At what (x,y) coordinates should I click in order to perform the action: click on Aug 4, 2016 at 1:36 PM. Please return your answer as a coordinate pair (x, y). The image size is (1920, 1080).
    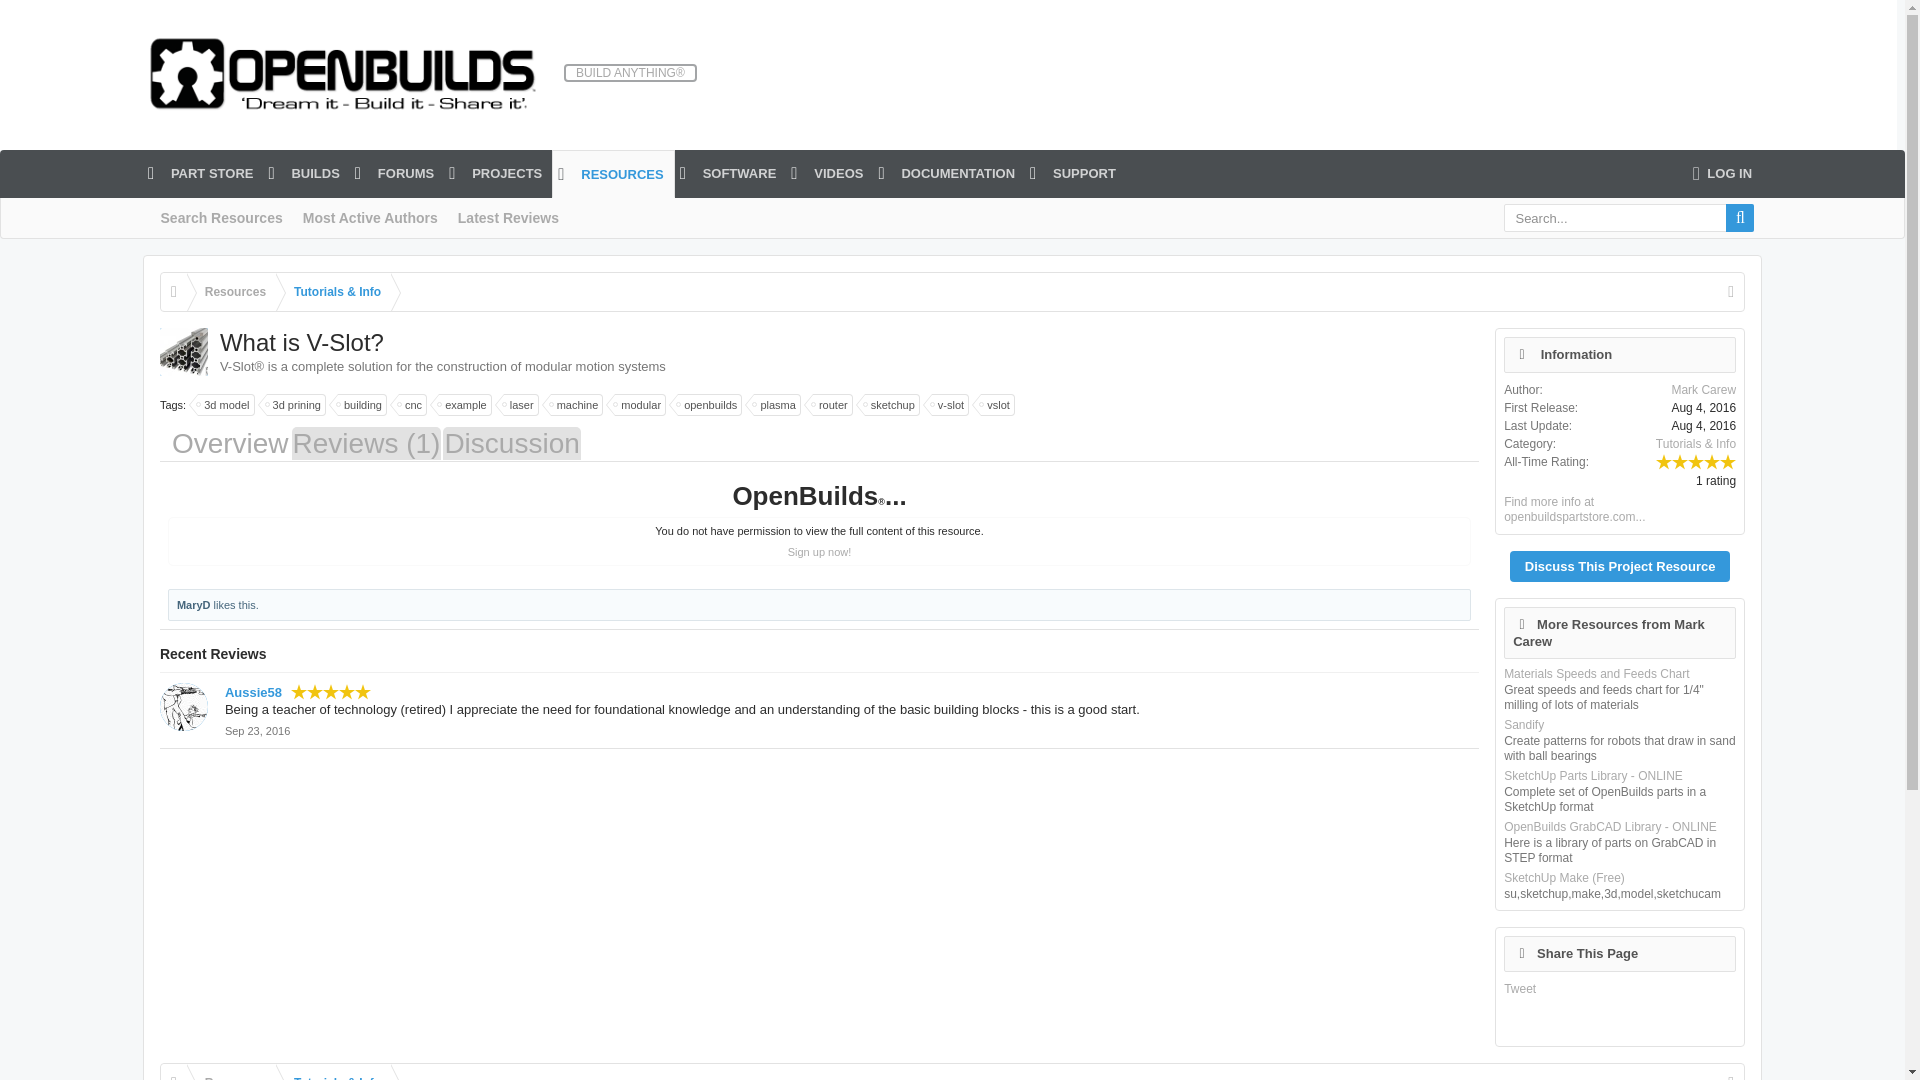
    Looking at the image, I should click on (1702, 407).